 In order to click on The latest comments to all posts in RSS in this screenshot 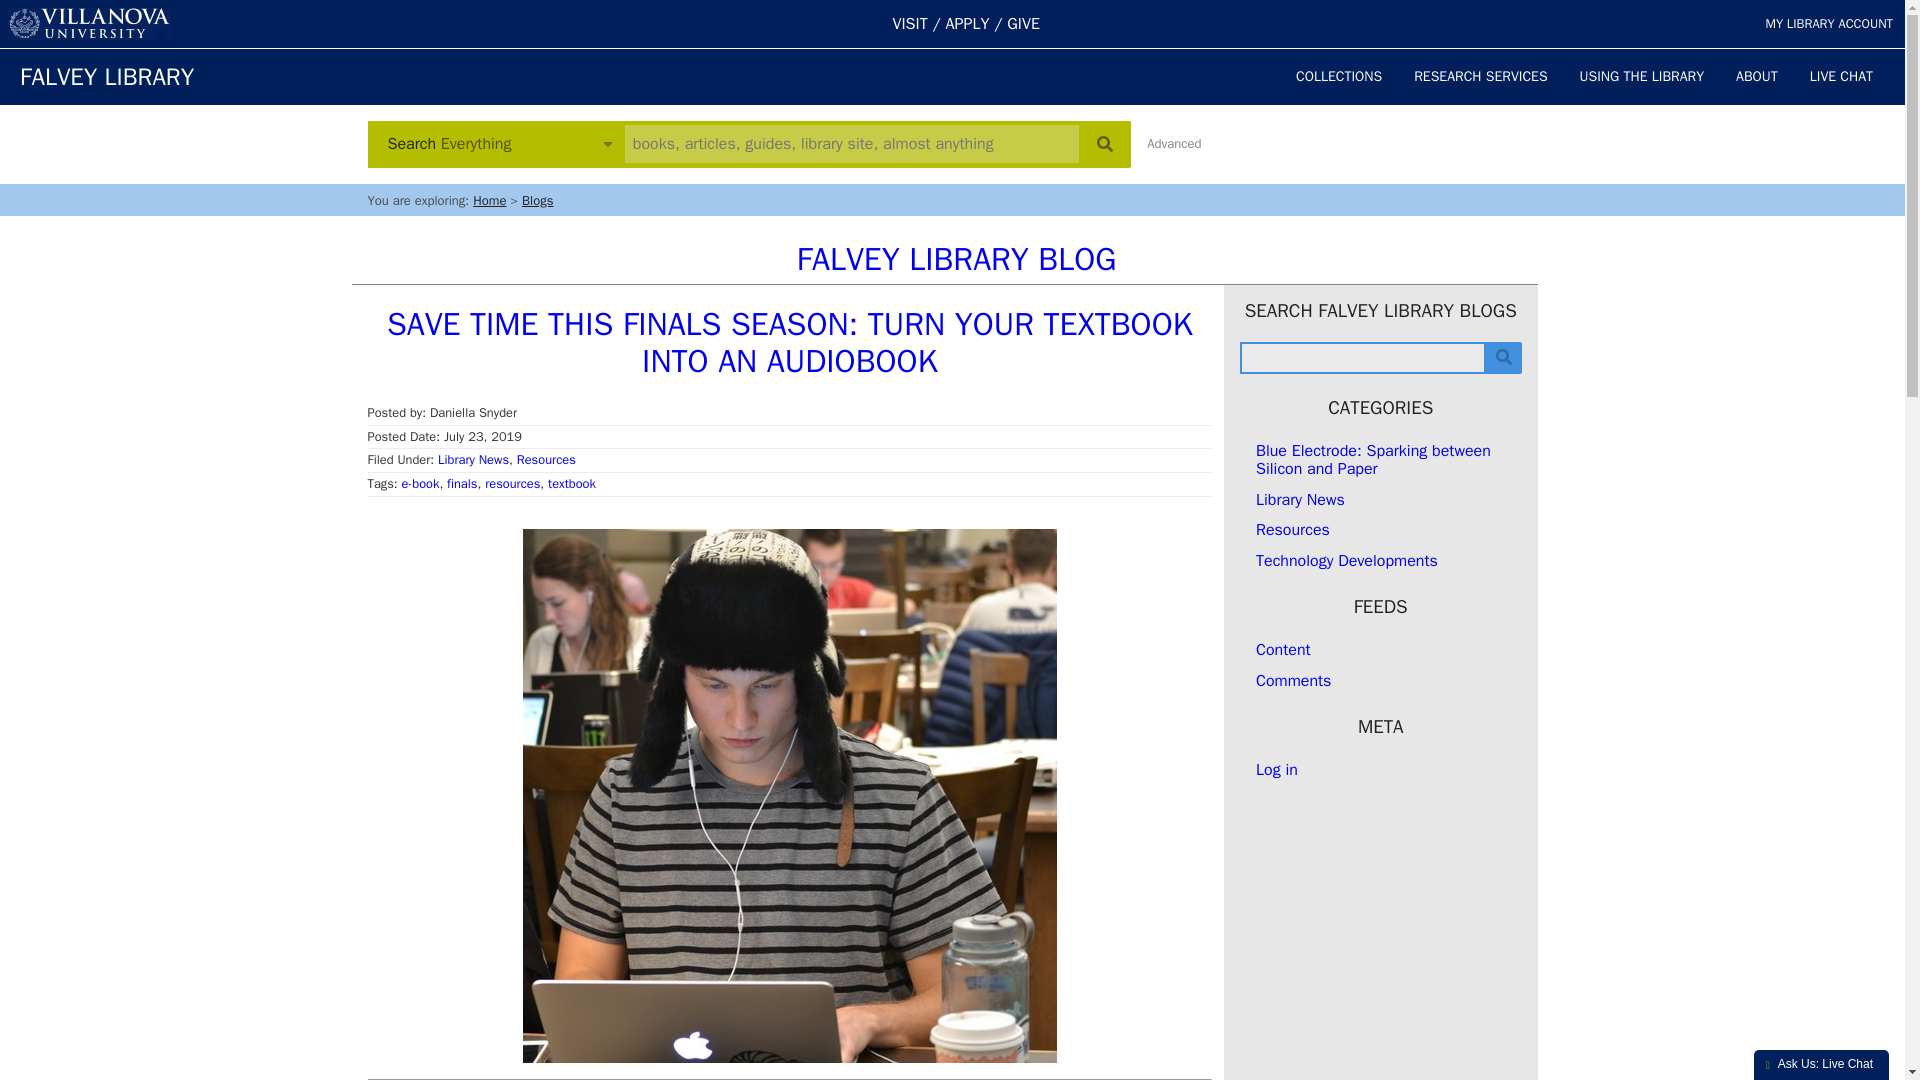, I will do `click(1292, 680)`.